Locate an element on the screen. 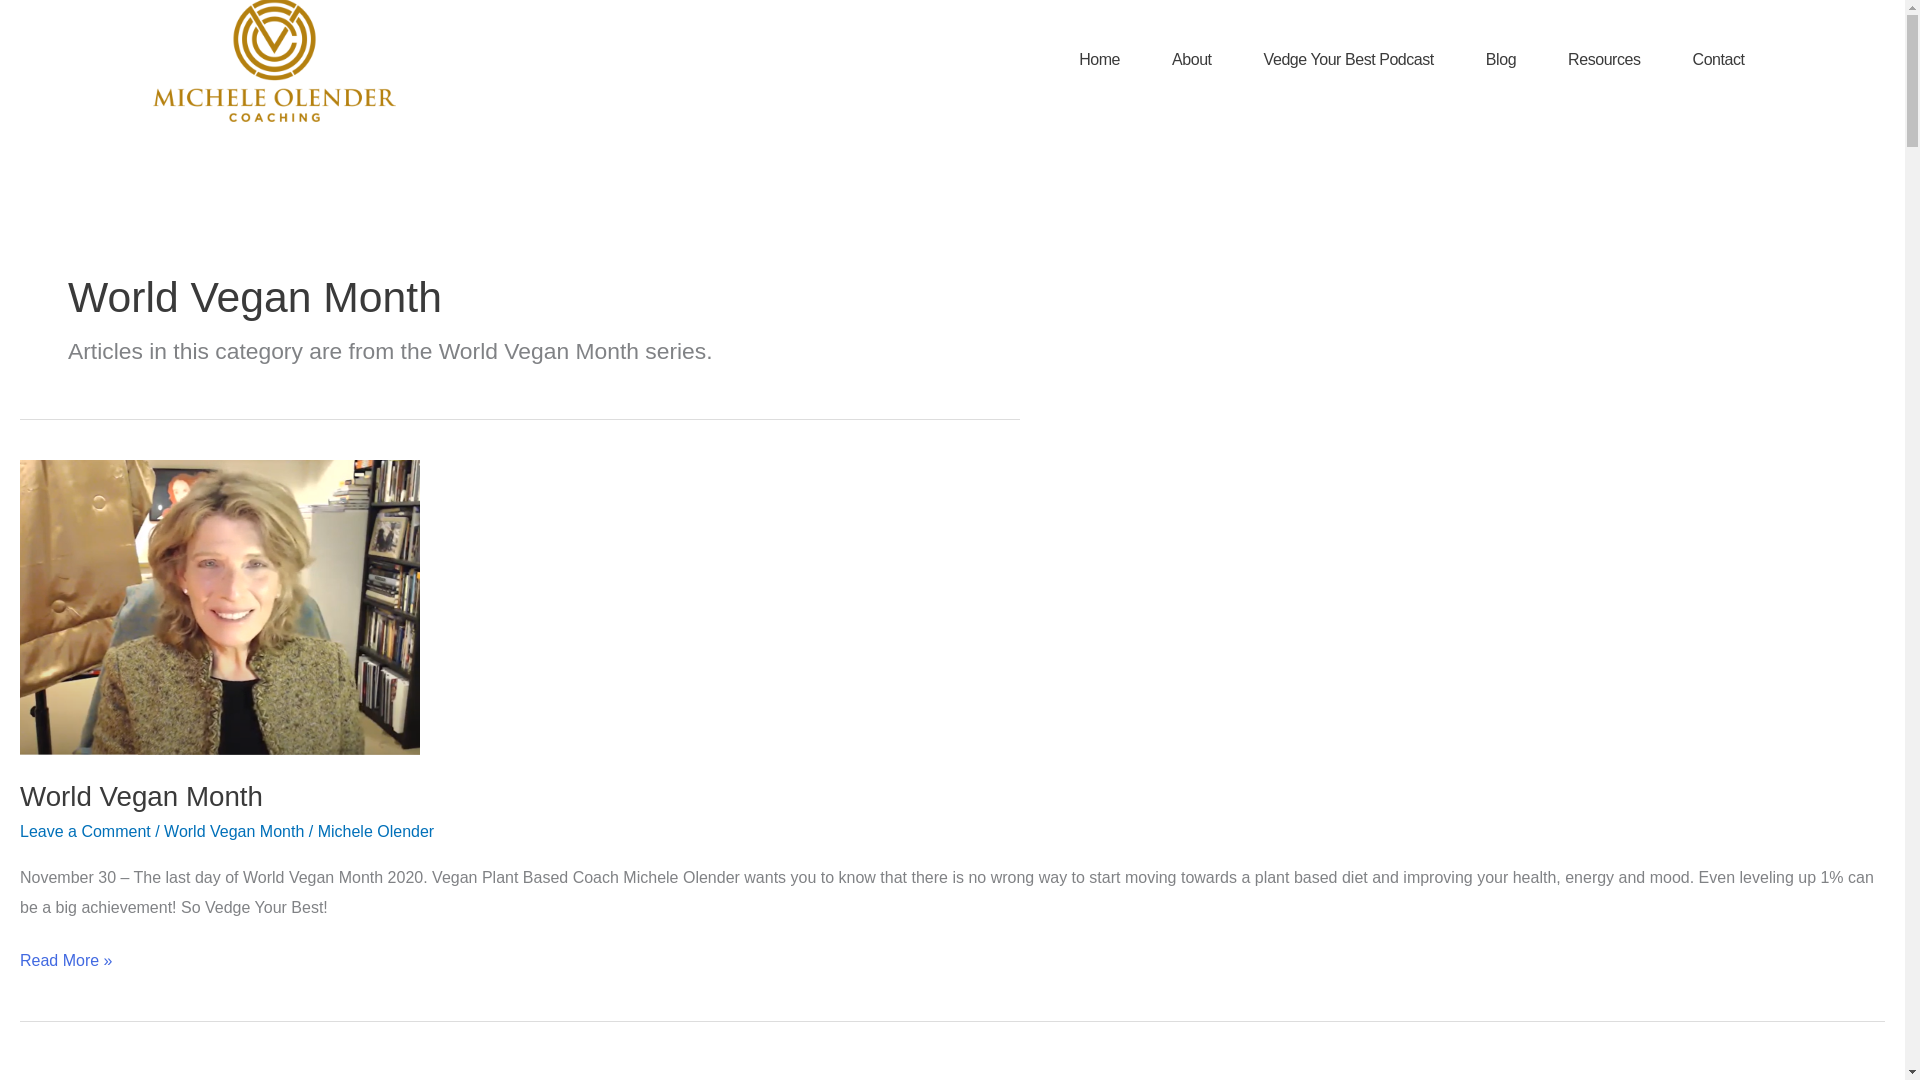  Vedge Your Best Podcast is located at coordinates (1348, 60).